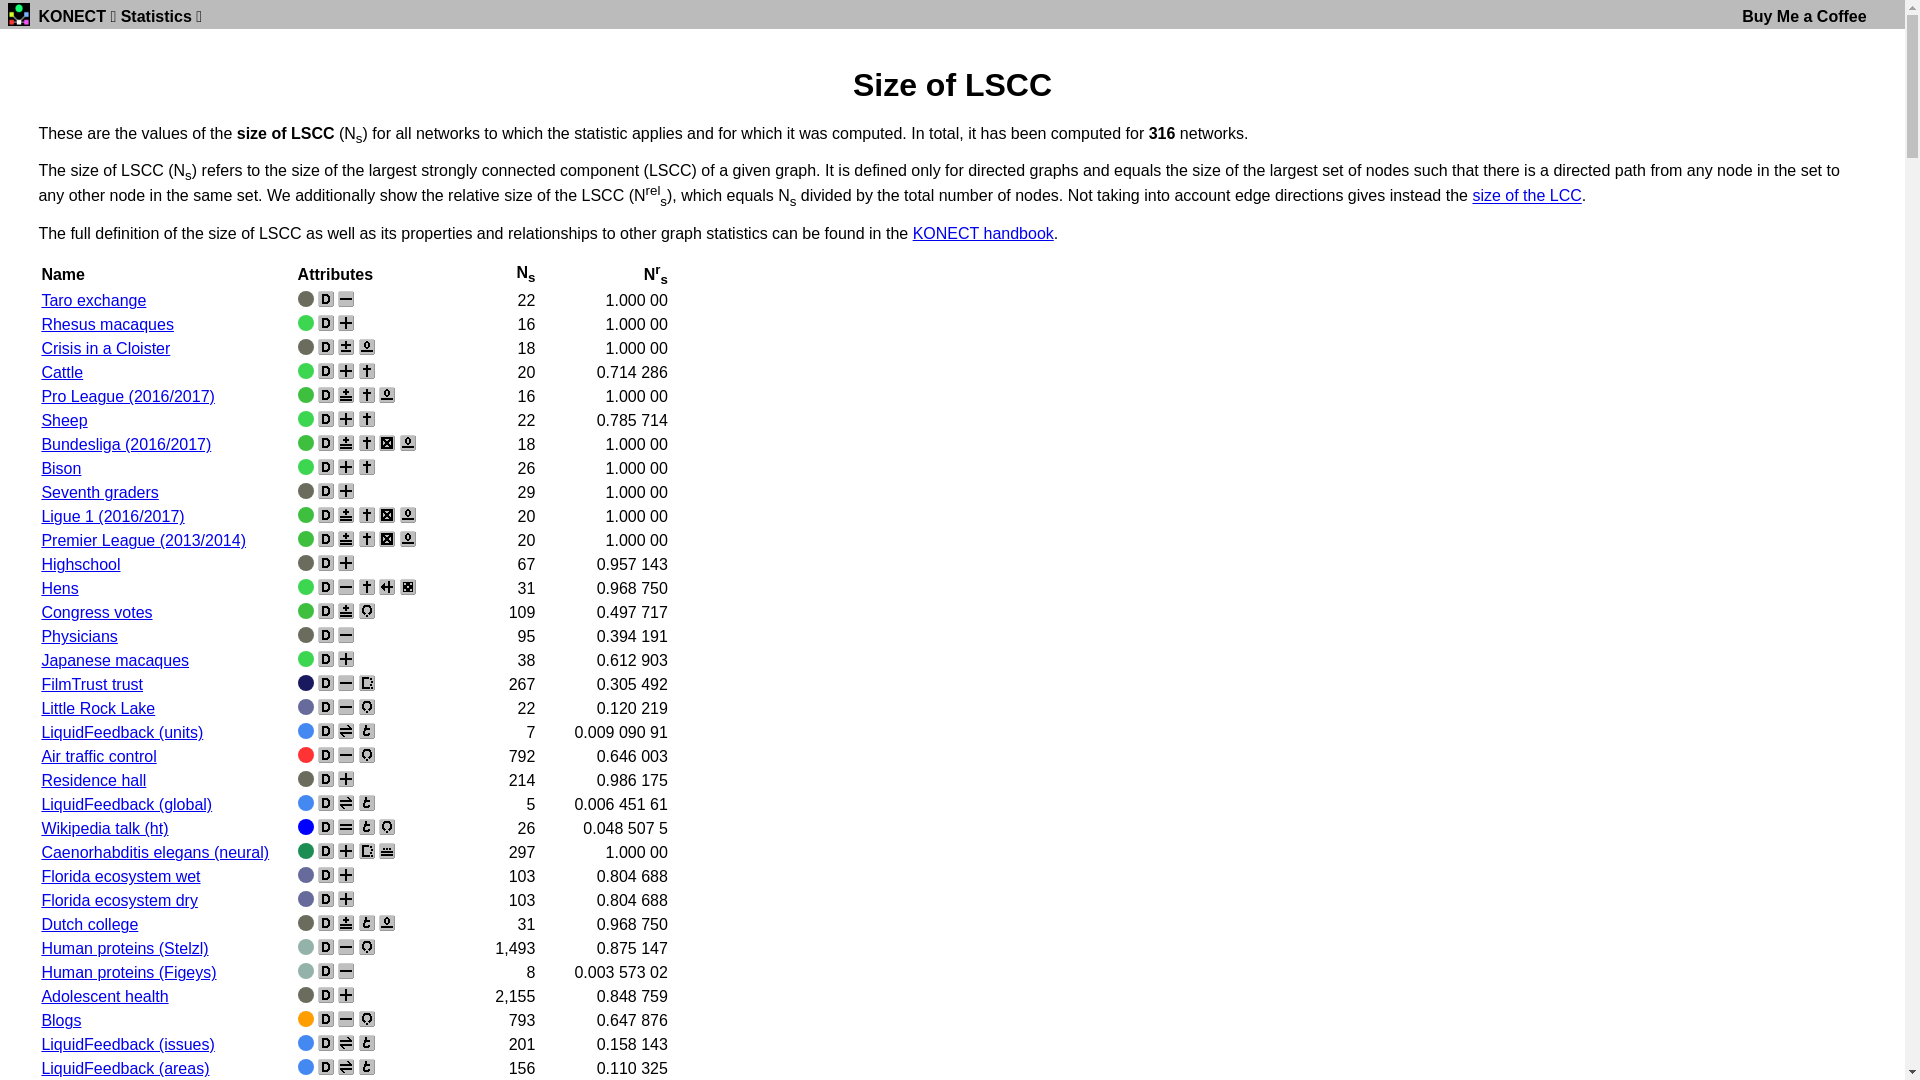 The width and height of the screenshot is (1920, 1080). Describe the element at coordinates (306, 947) in the screenshot. I see `Metabolic network` at that location.